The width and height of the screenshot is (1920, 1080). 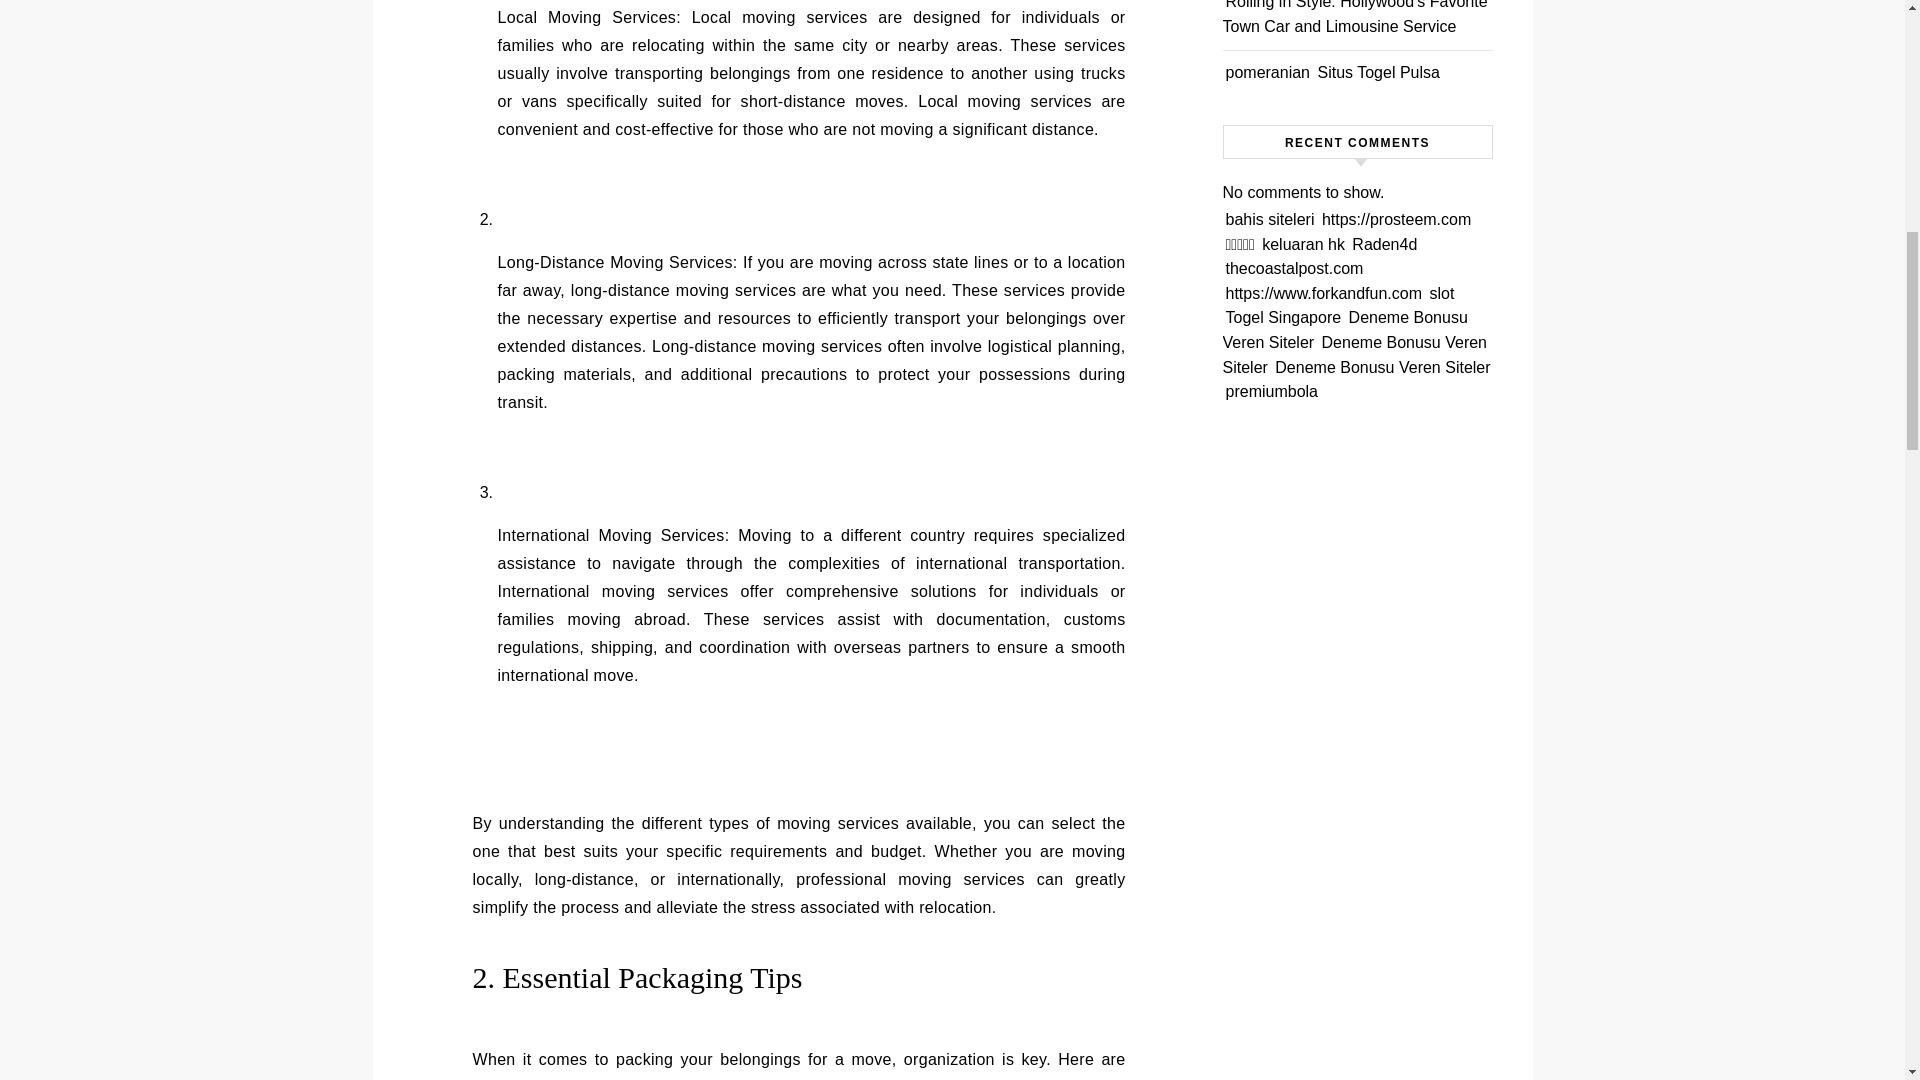 I want to click on slot, so click(x=1440, y=294).